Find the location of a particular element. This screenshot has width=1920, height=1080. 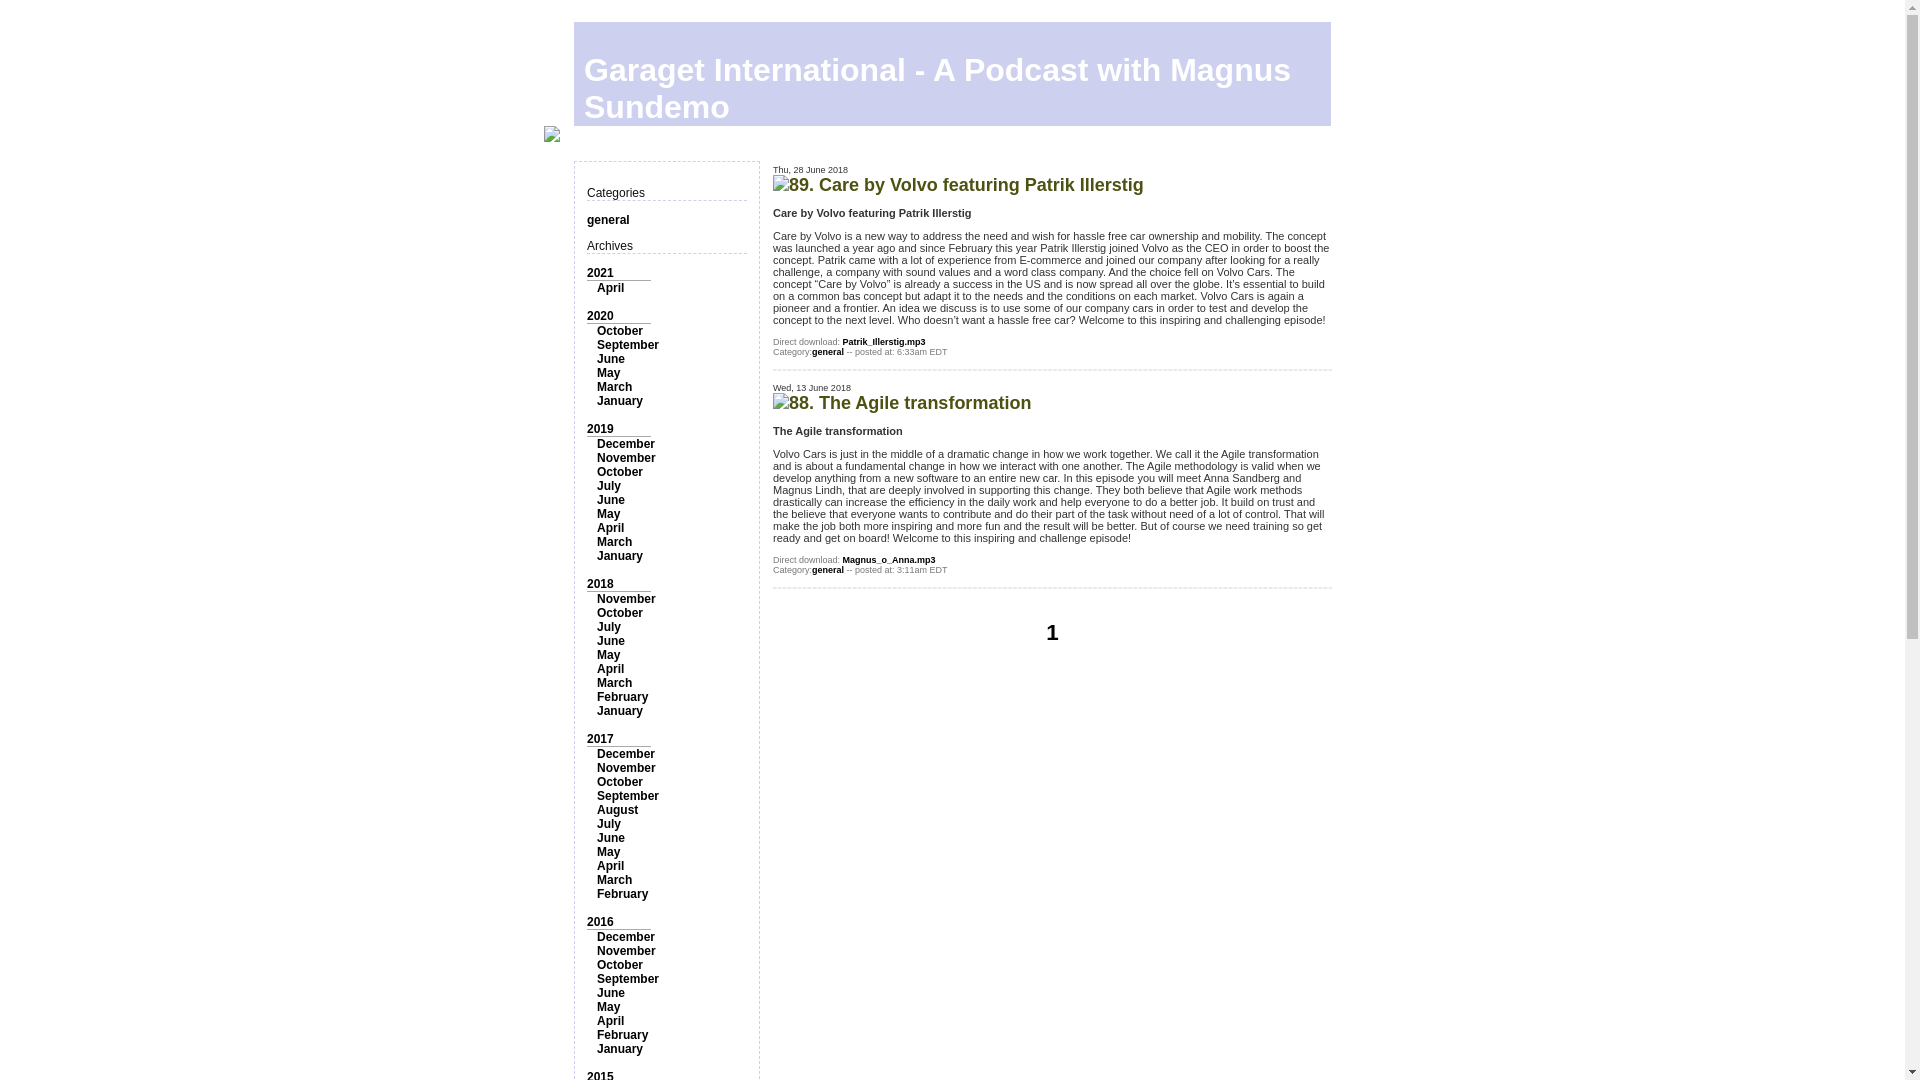

January is located at coordinates (620, 401).